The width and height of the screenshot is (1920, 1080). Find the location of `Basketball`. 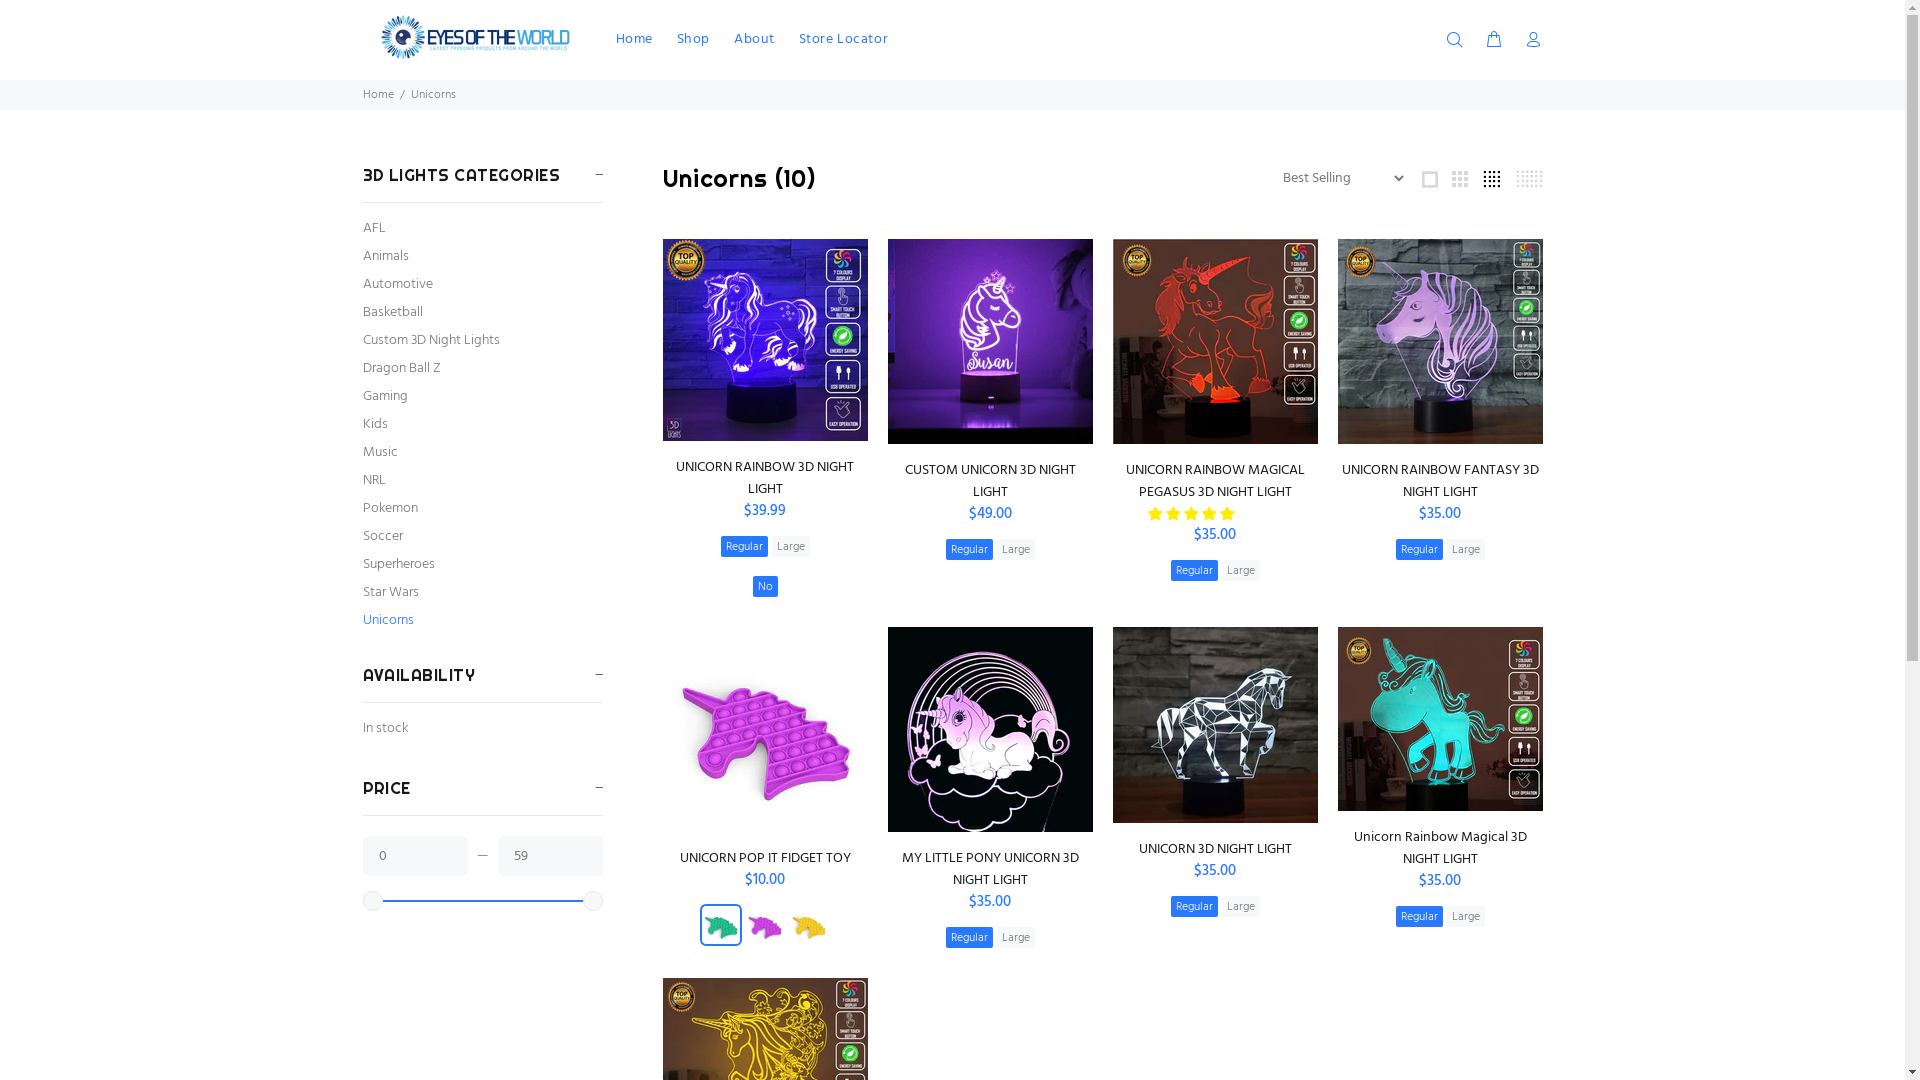

Basketball is located at coordinates (482, 313).